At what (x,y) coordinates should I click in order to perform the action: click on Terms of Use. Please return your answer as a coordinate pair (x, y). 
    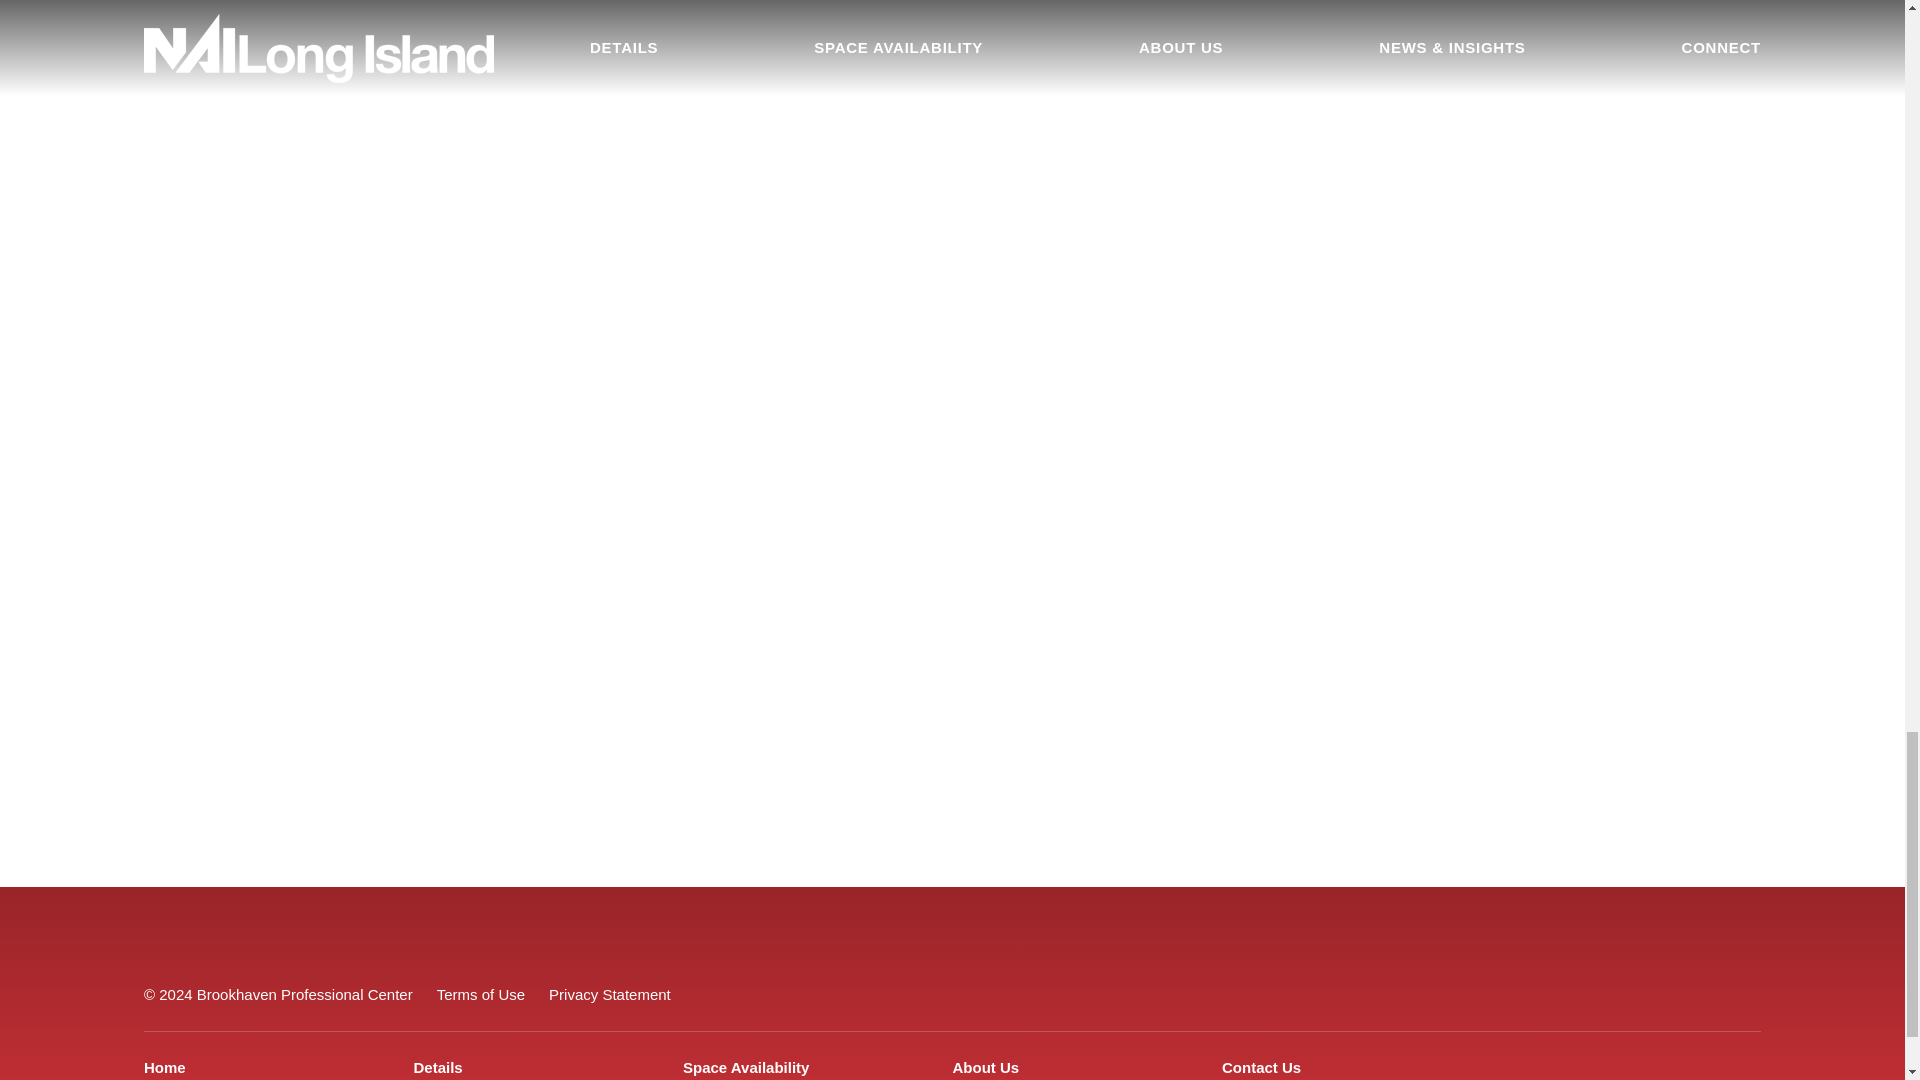
    Looking at the image, I should click on (480, 994).